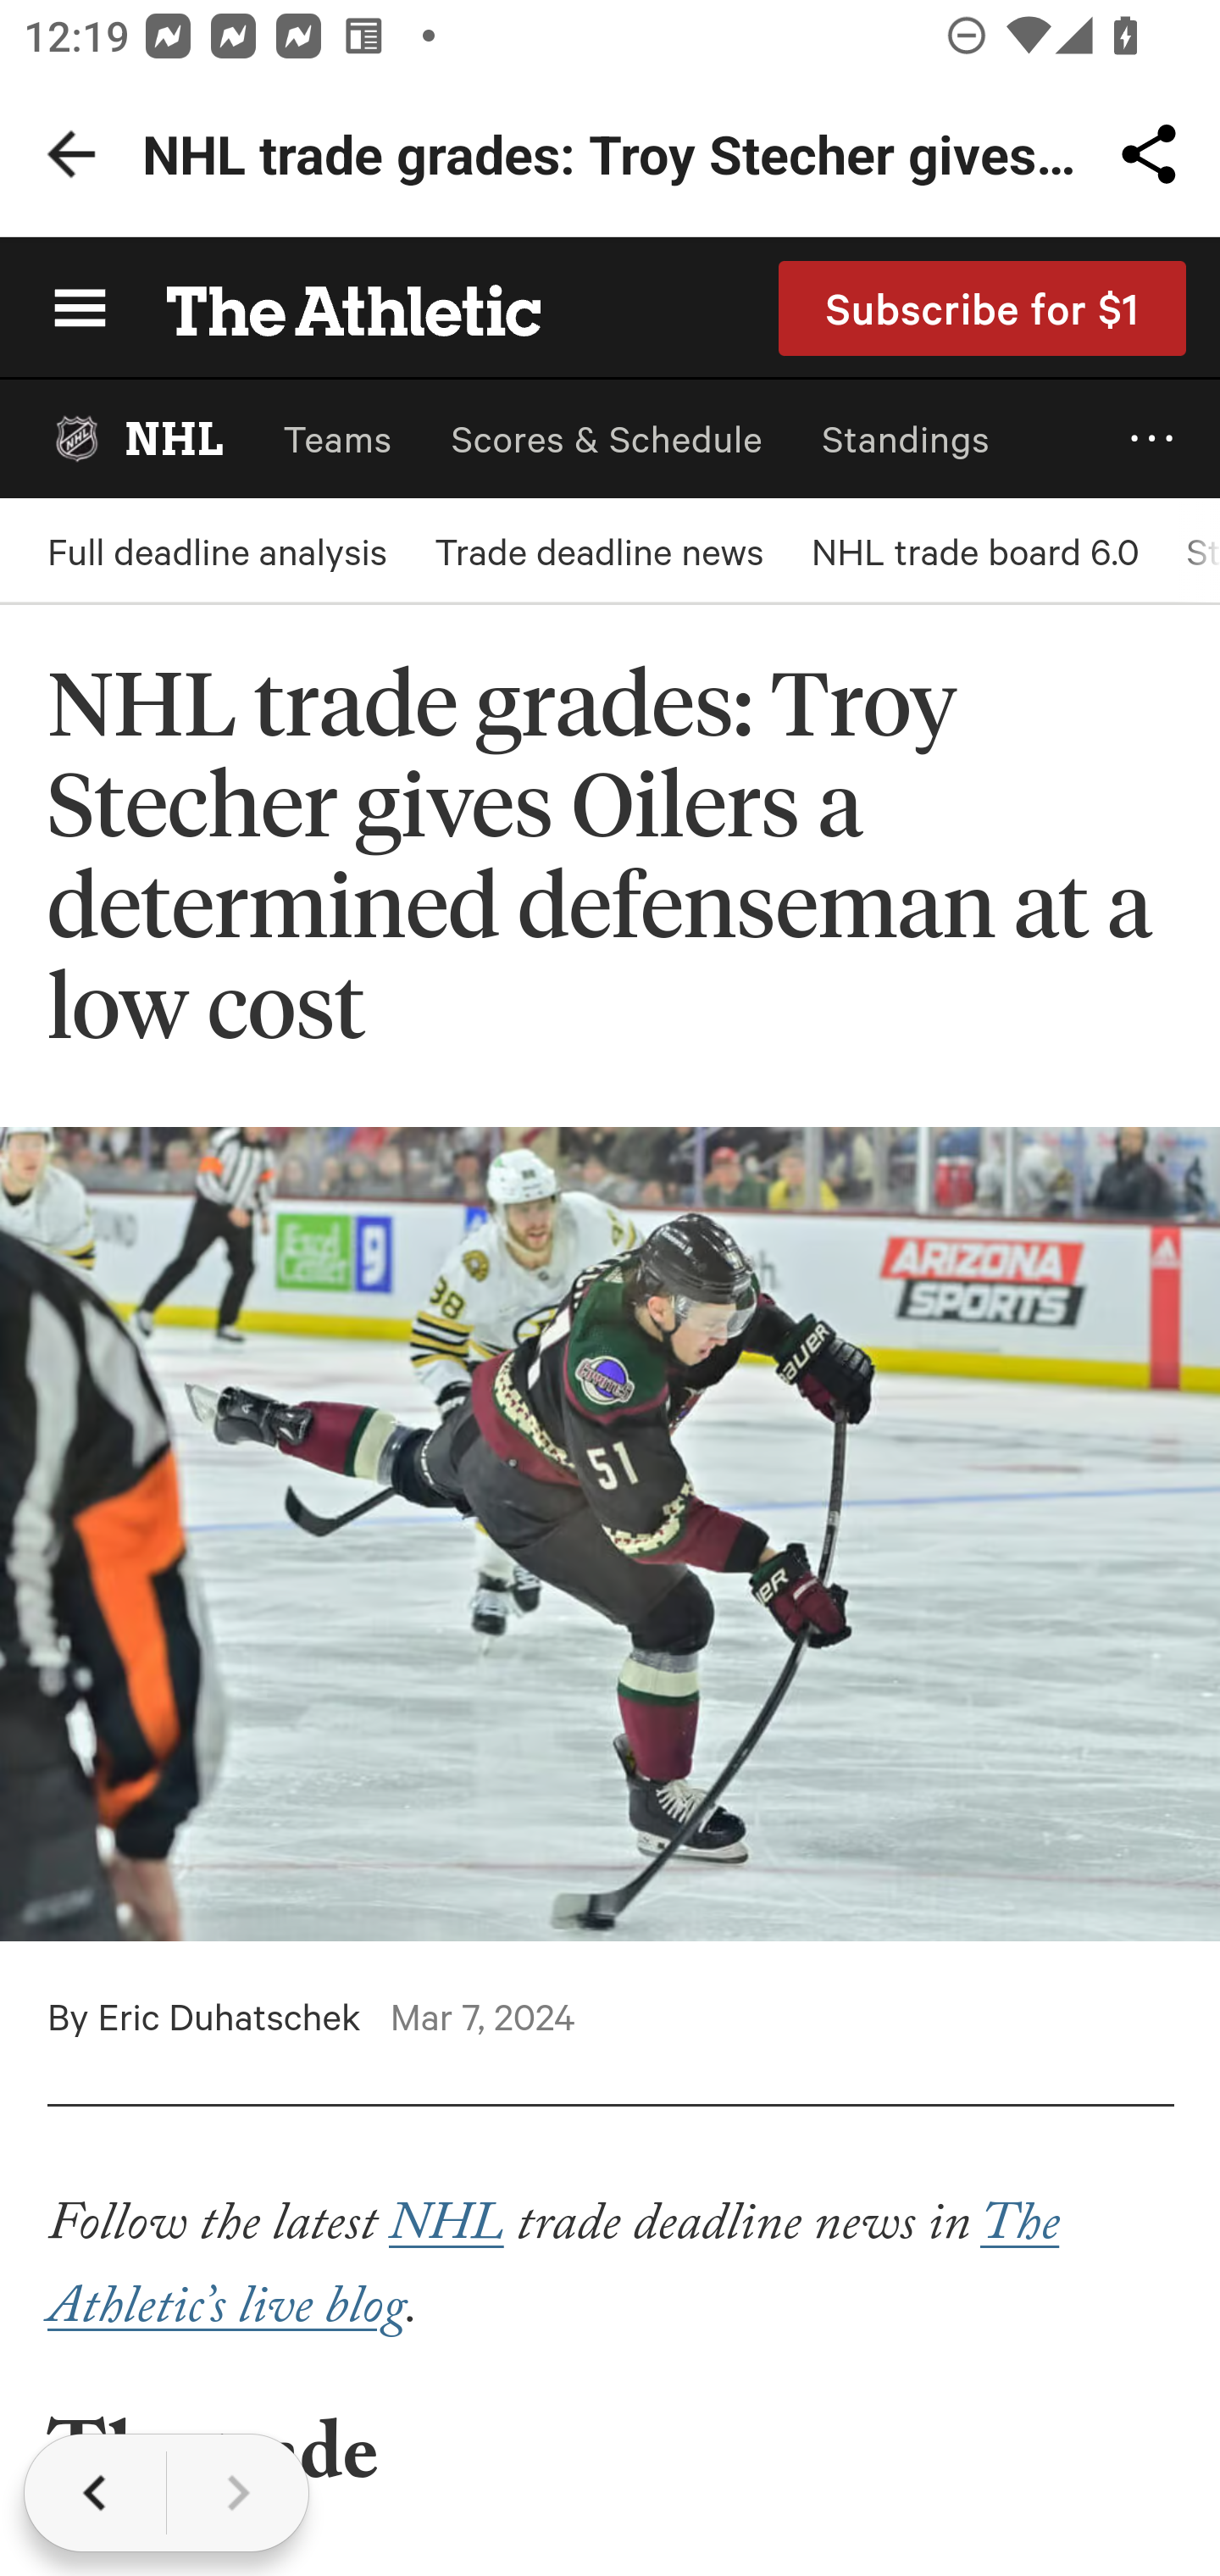 The height and width of the screenshot is (2576, 1220). Describe the element at coordinates (598, 551) in the screenshot. I see `Trade deadline news` at that location.